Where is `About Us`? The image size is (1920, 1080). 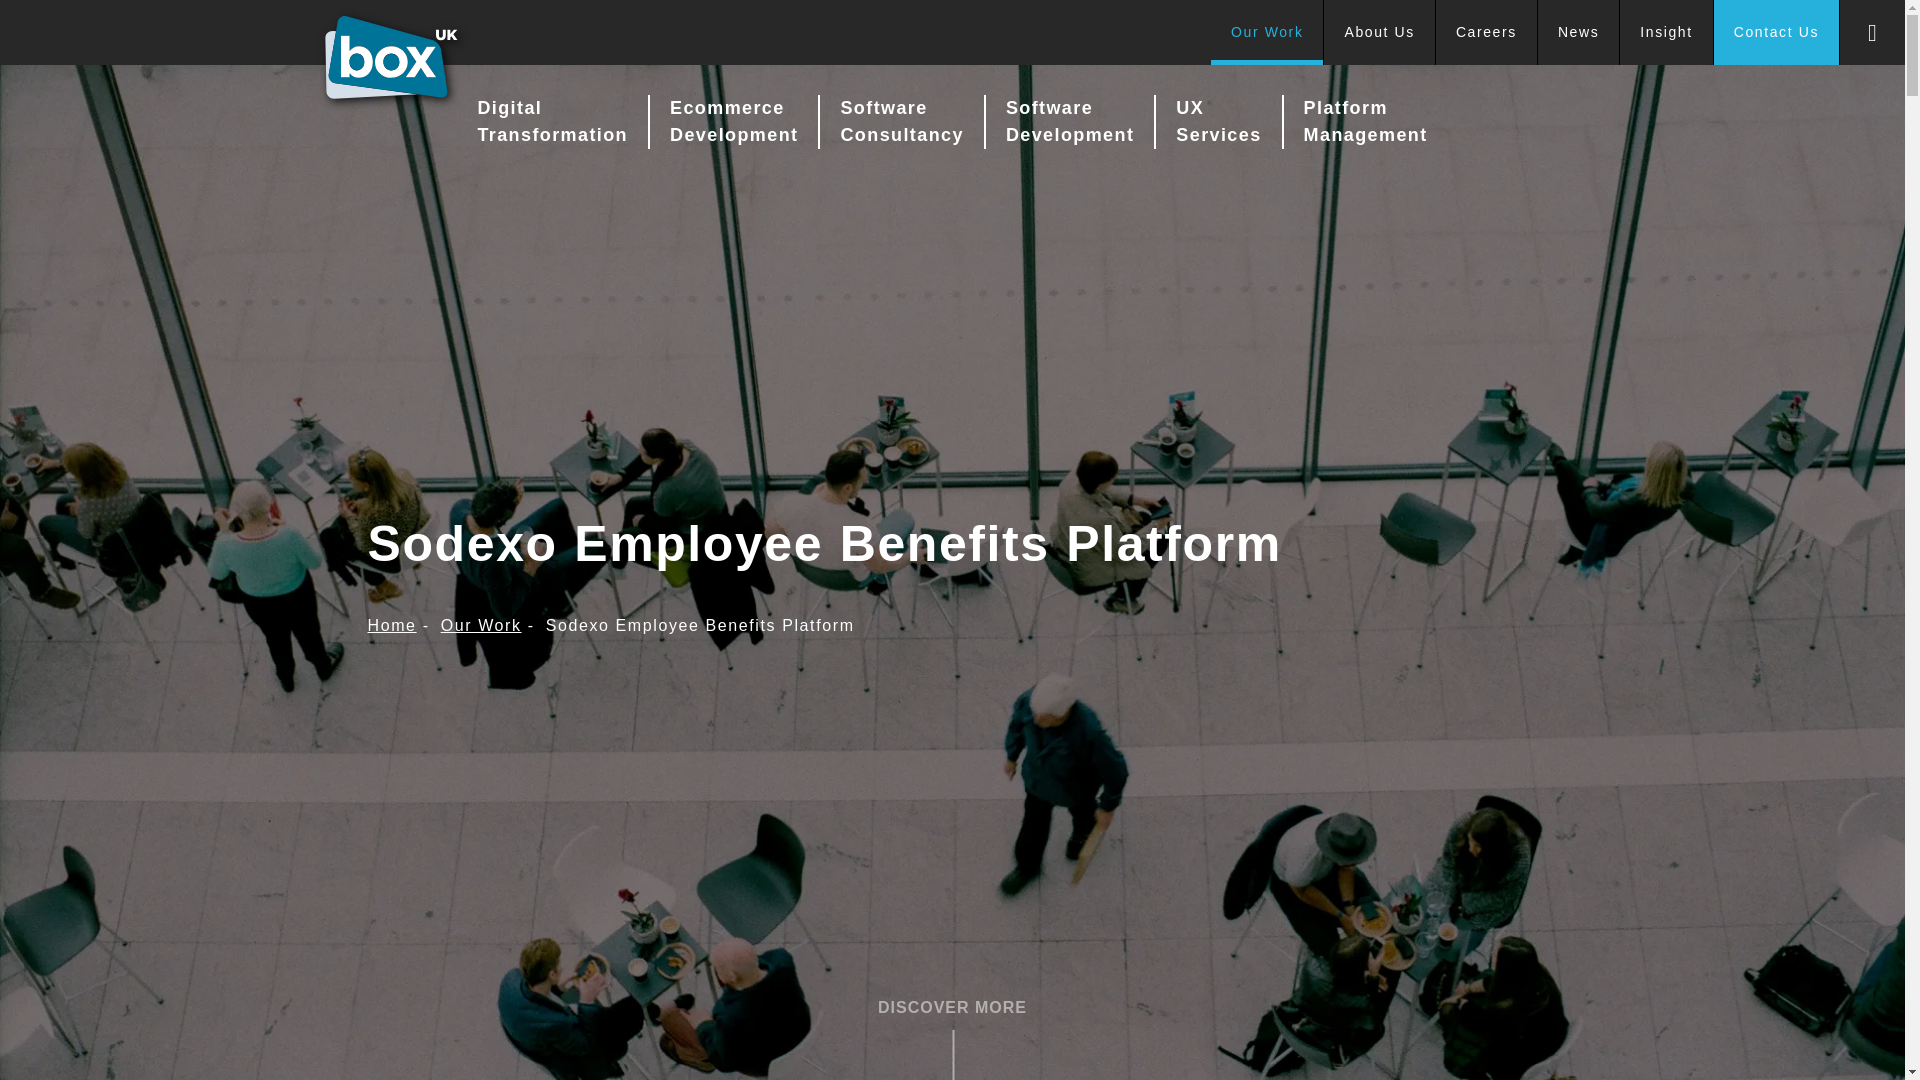
About Us is located at coordinates (1379, 32).